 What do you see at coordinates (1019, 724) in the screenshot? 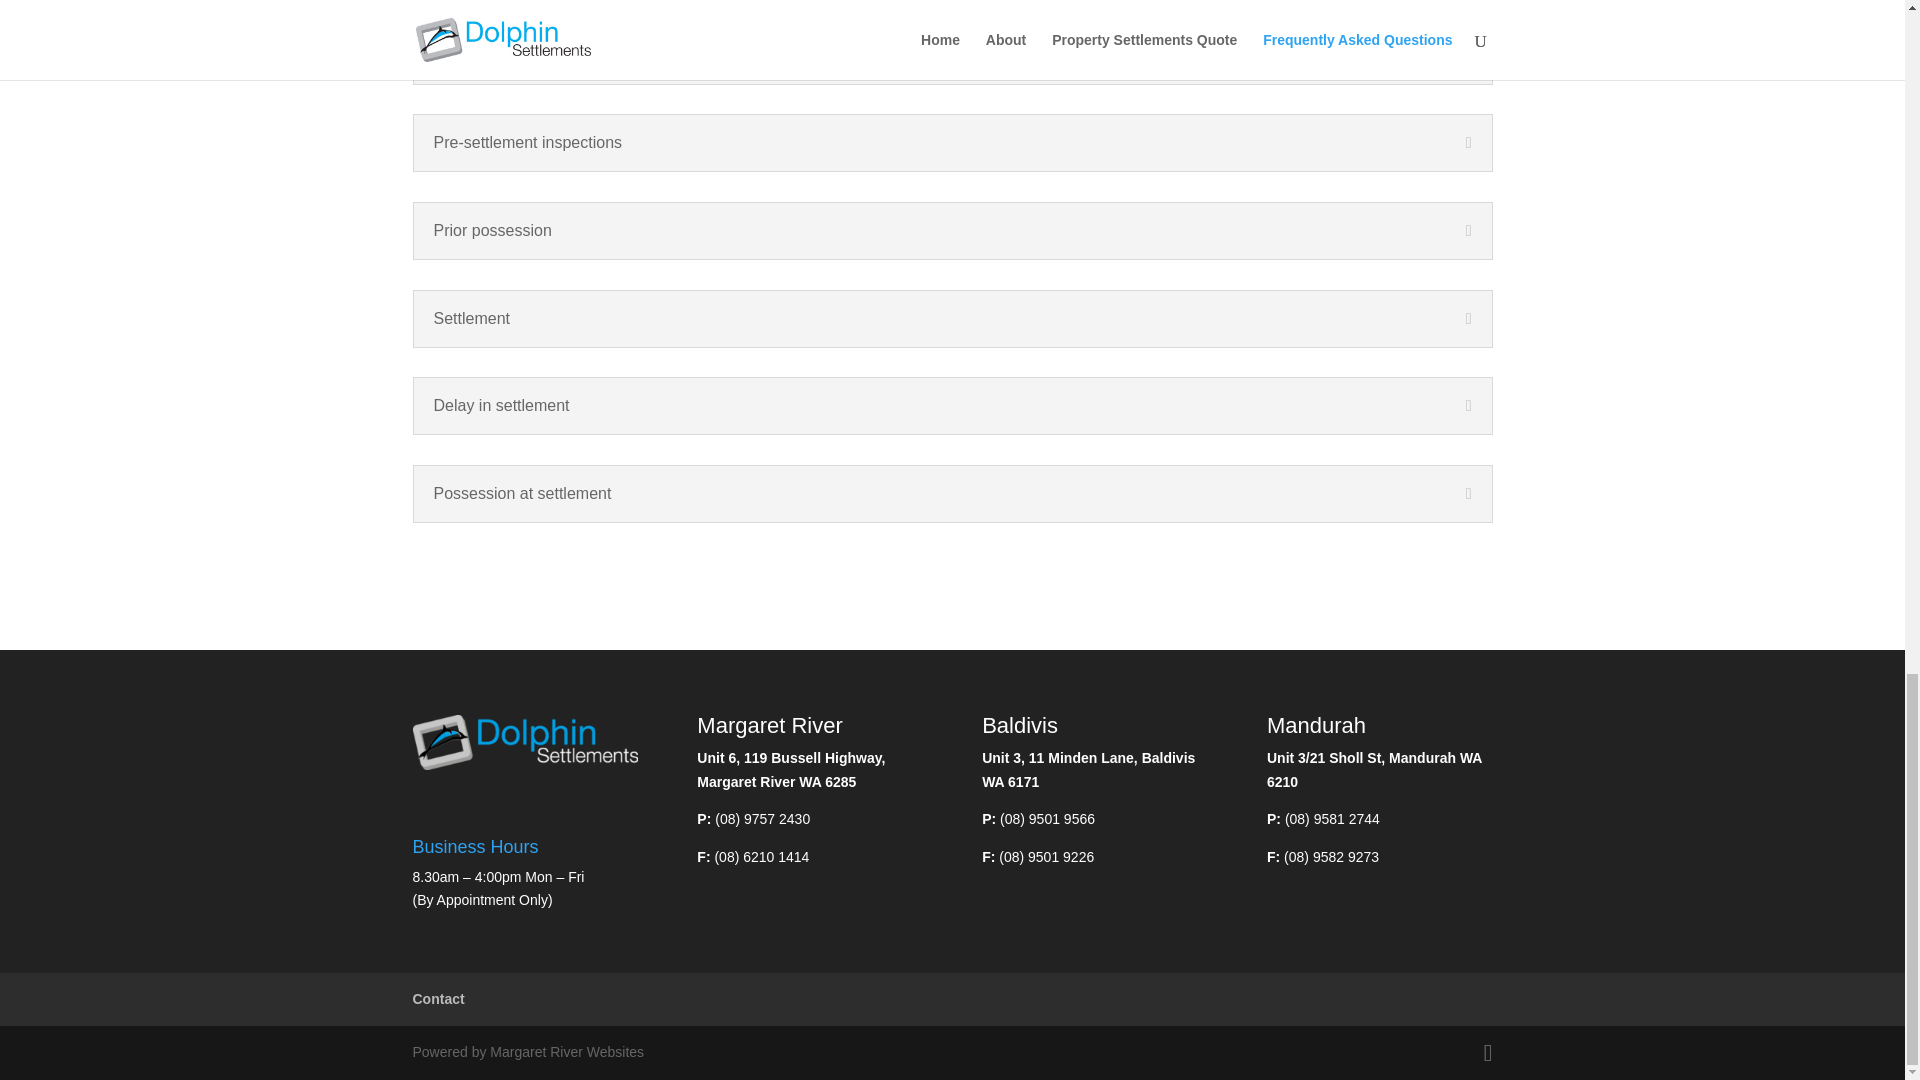
I see `Baldivis` at bounding box center [1019, 724].